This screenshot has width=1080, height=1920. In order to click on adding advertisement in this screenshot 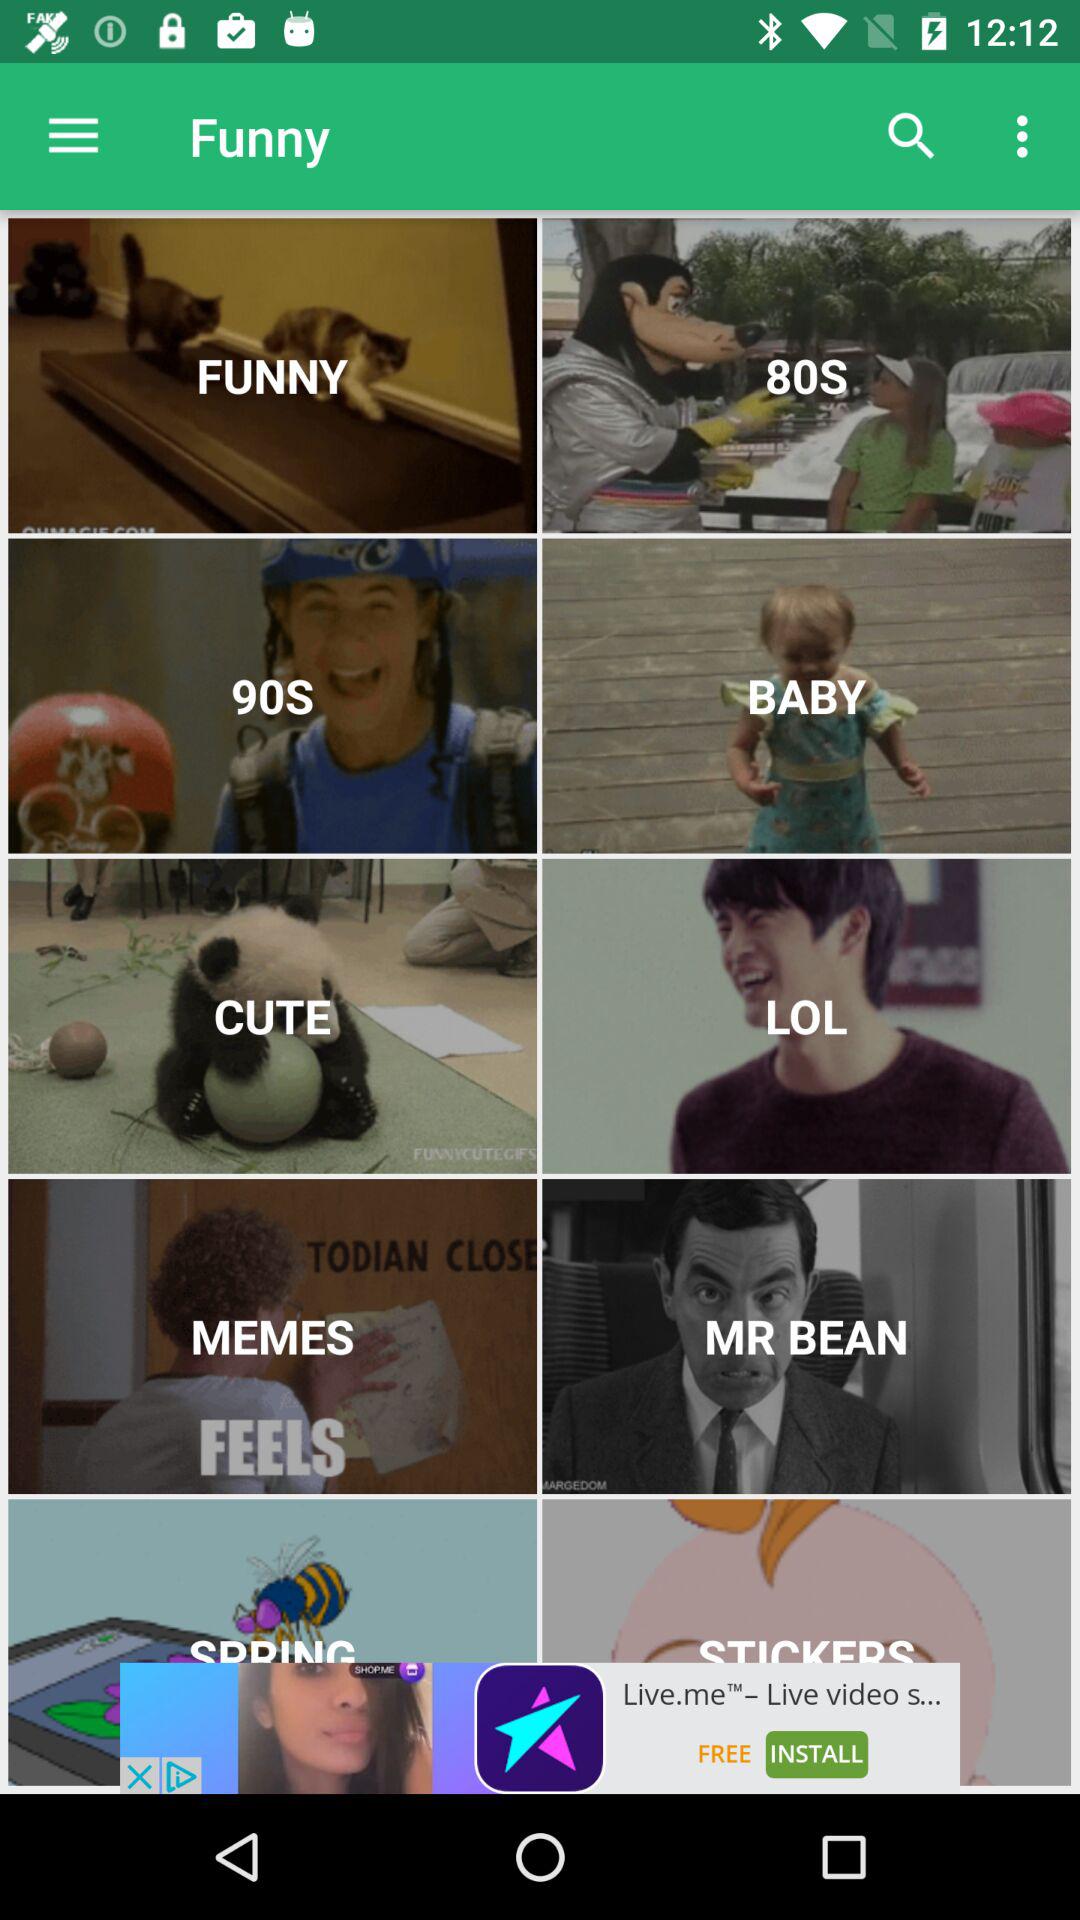, I will do `click(540, 1728)`.